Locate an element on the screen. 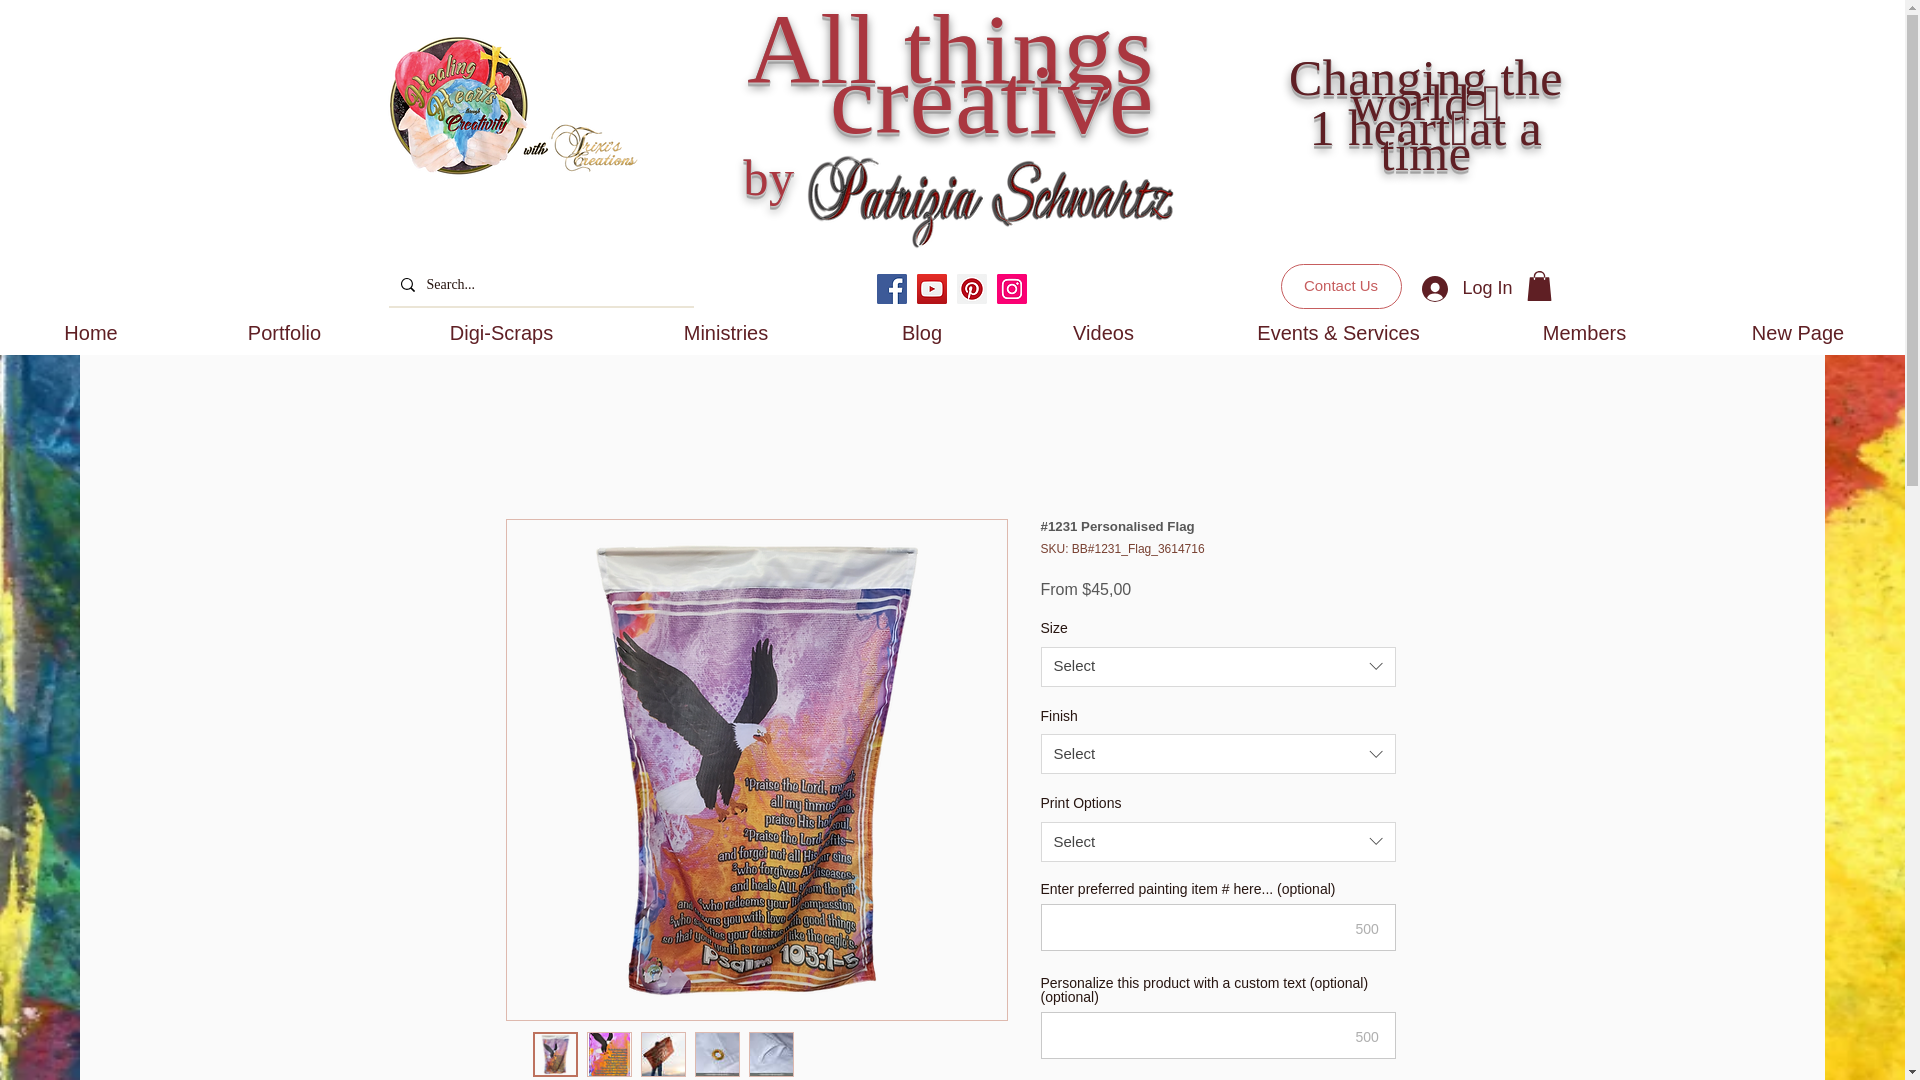 The width and height of the screenshot is (1920, 1080). Home is located at coordinates (91, 333).